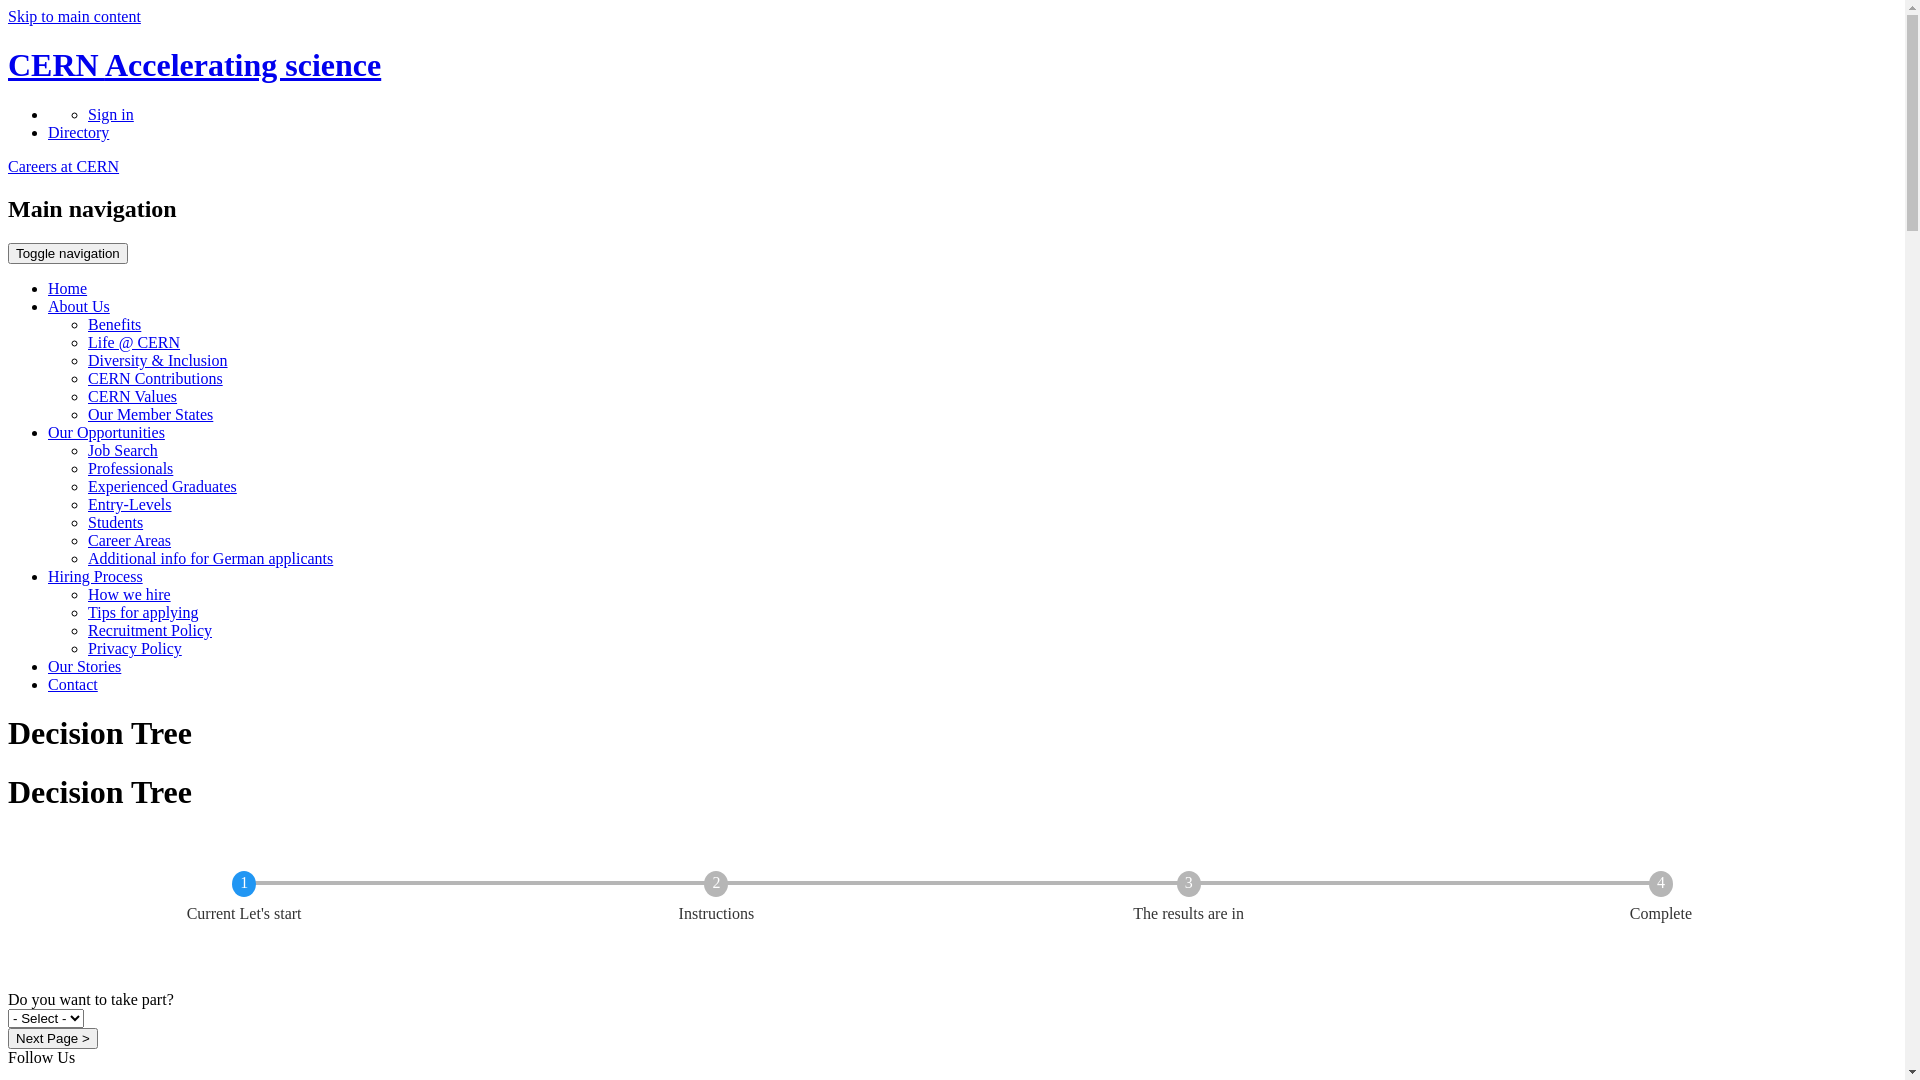  Describe the element at coordinates (116, 522) in the screenshot. I see `Students` at that location.